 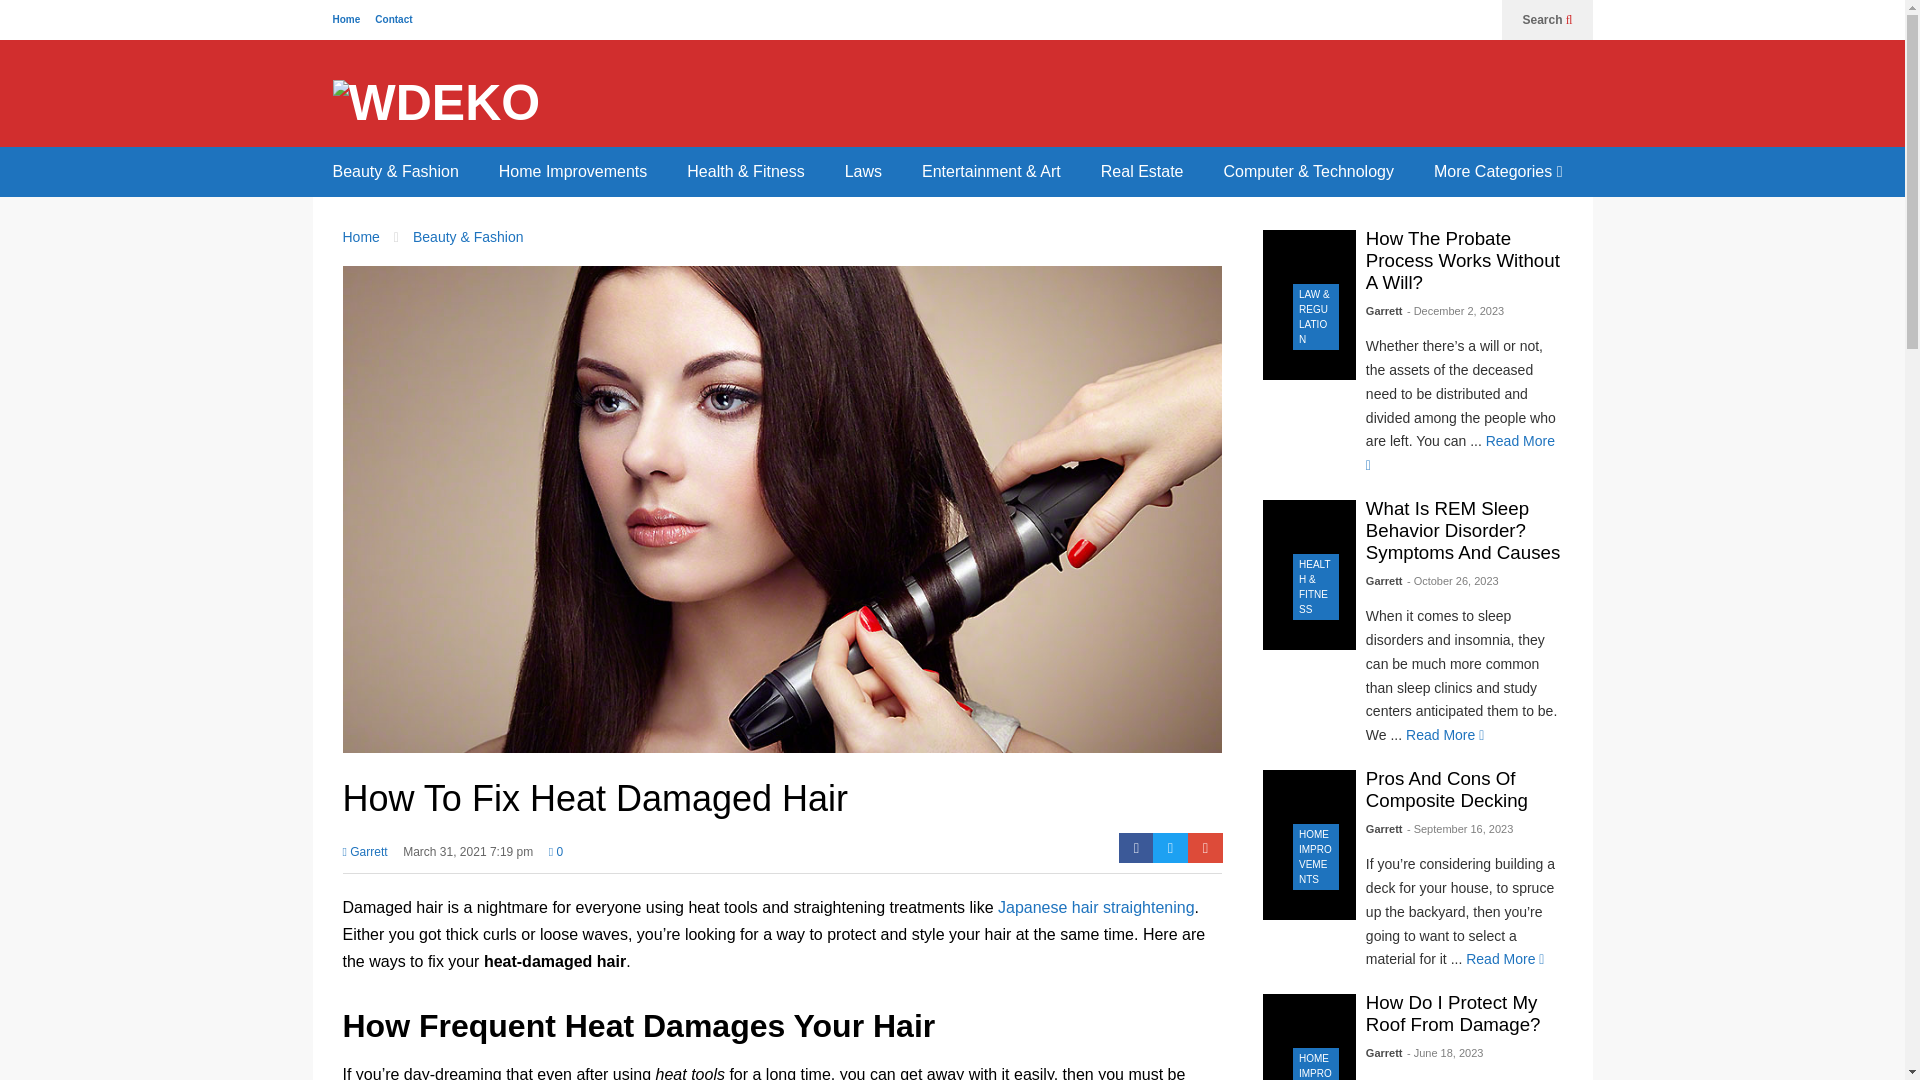 I want to click on Google-plus, so click(x=1206, y=847).